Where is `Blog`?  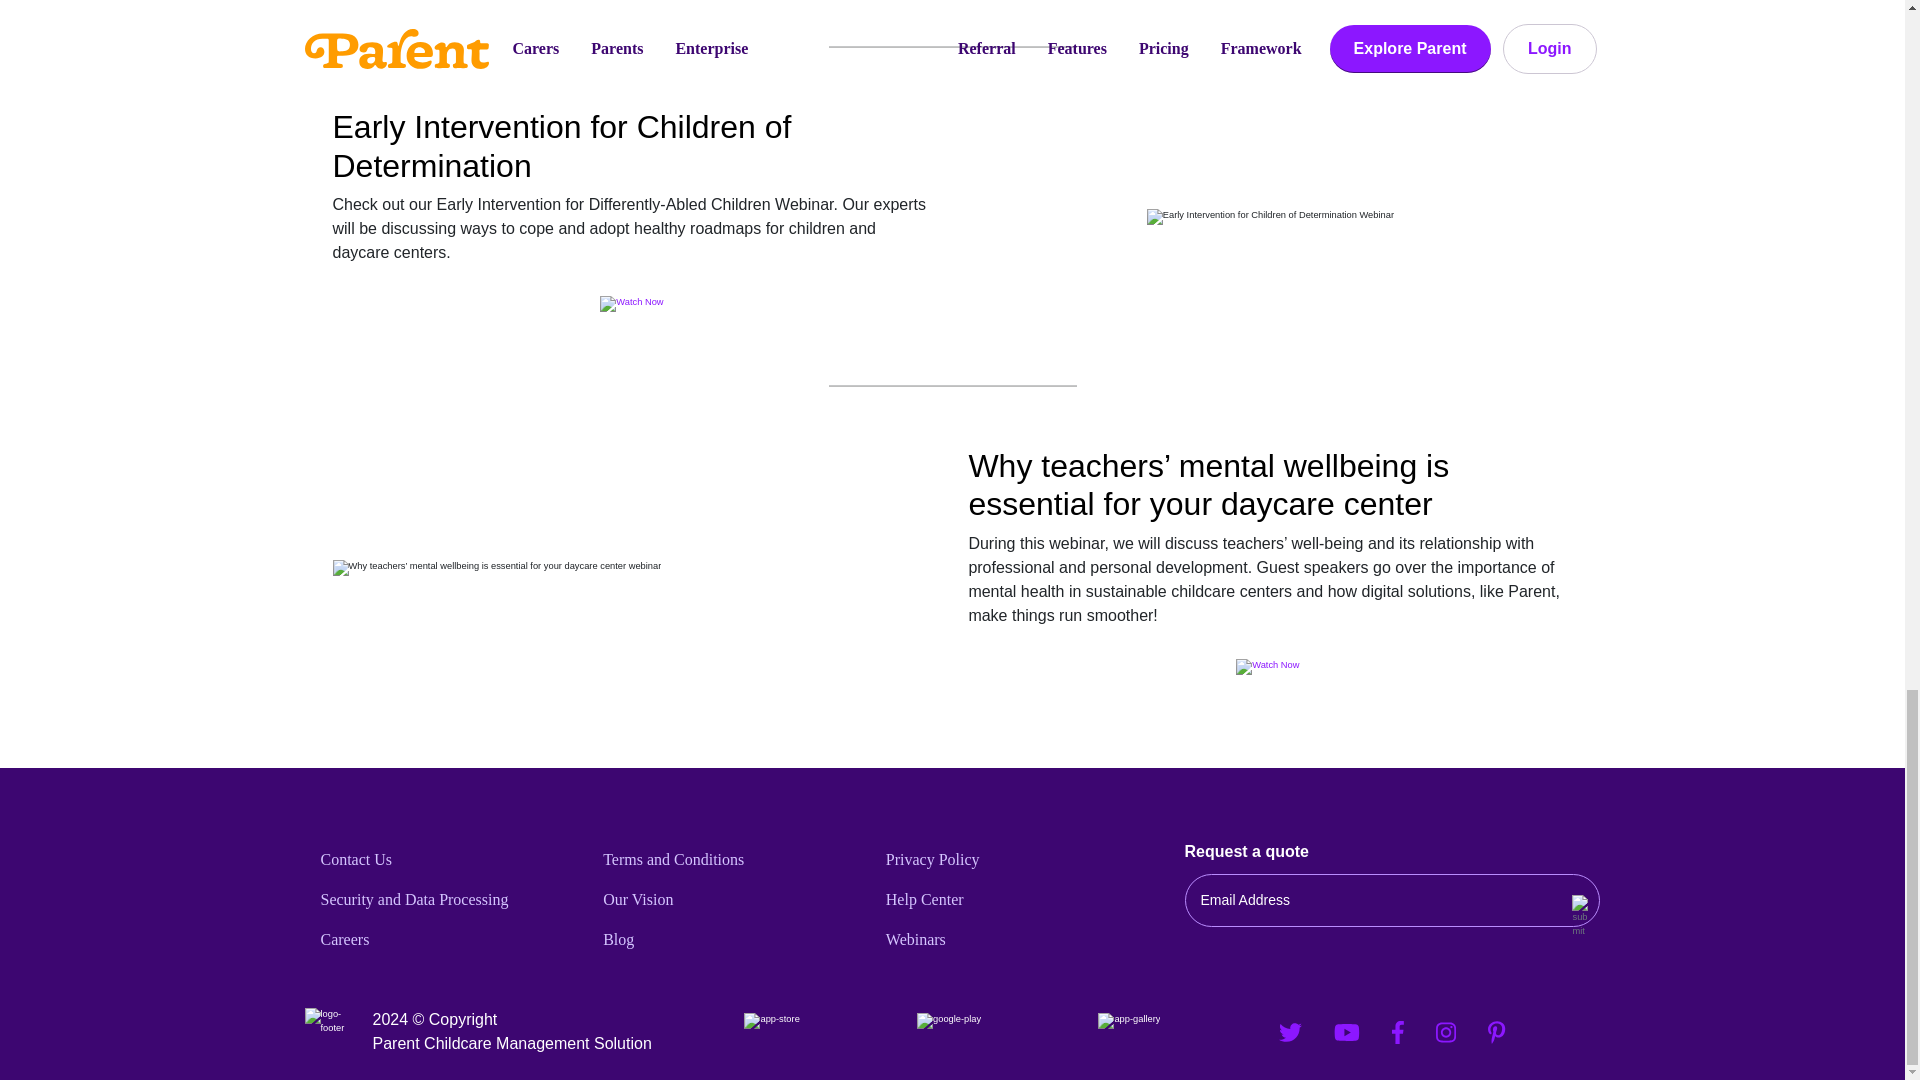
Blog is located at coordinates (736, 940).